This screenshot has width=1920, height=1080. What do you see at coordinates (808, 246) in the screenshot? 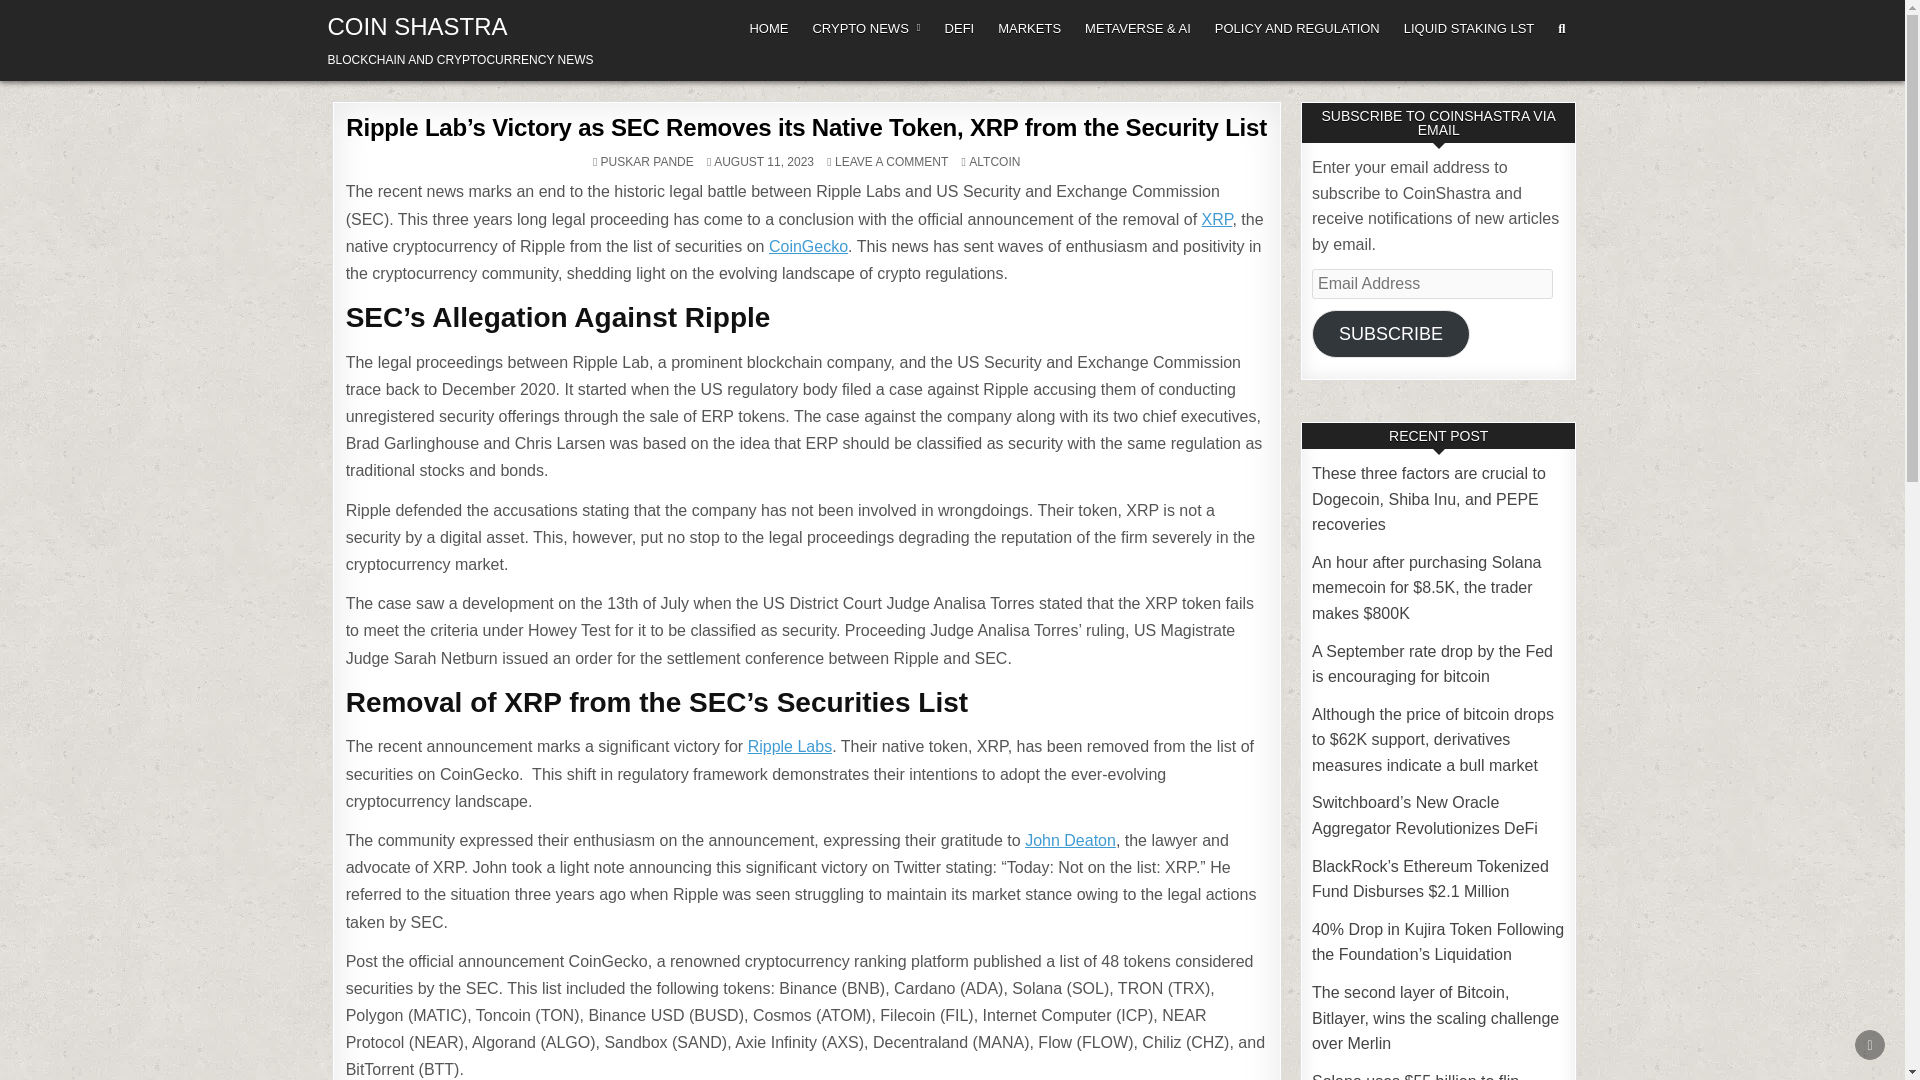
I see `CoinGecko` at bounding box center [808, 246].